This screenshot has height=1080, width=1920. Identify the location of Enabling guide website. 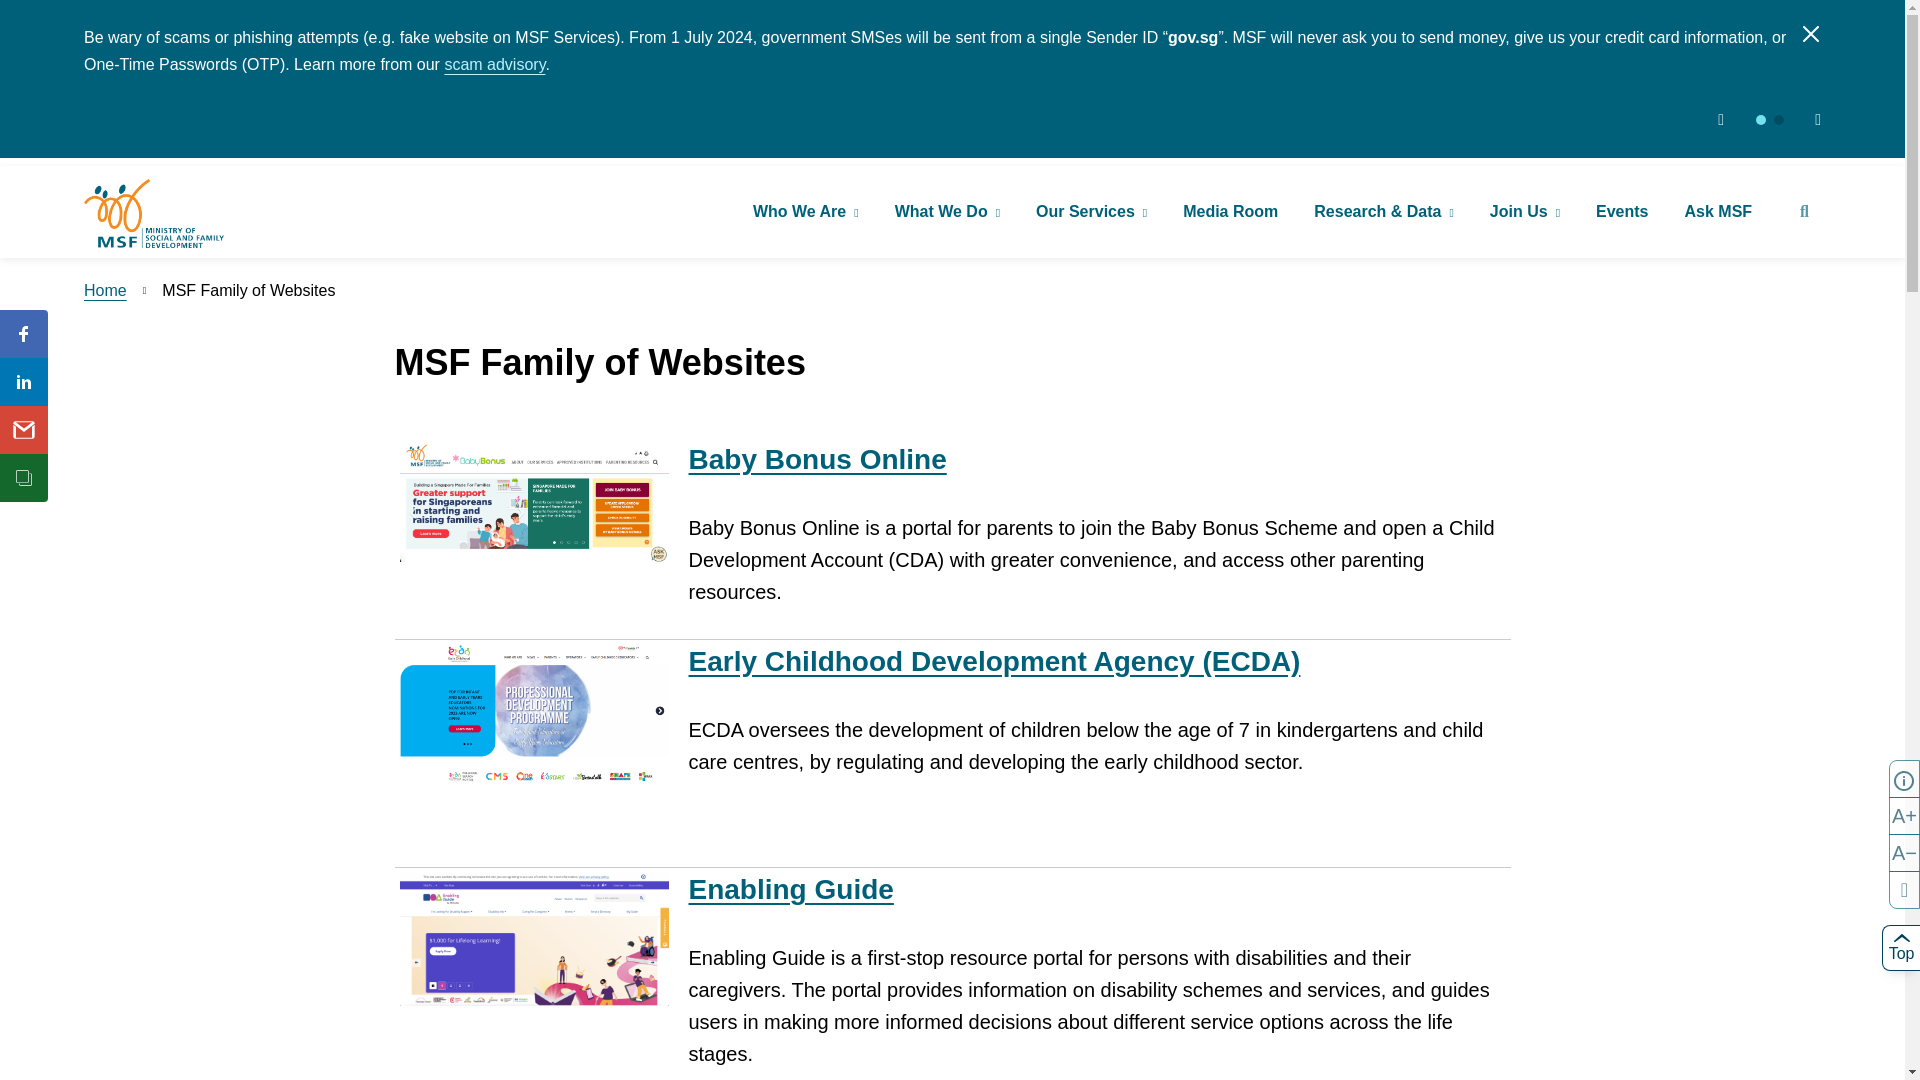
(790, 889).